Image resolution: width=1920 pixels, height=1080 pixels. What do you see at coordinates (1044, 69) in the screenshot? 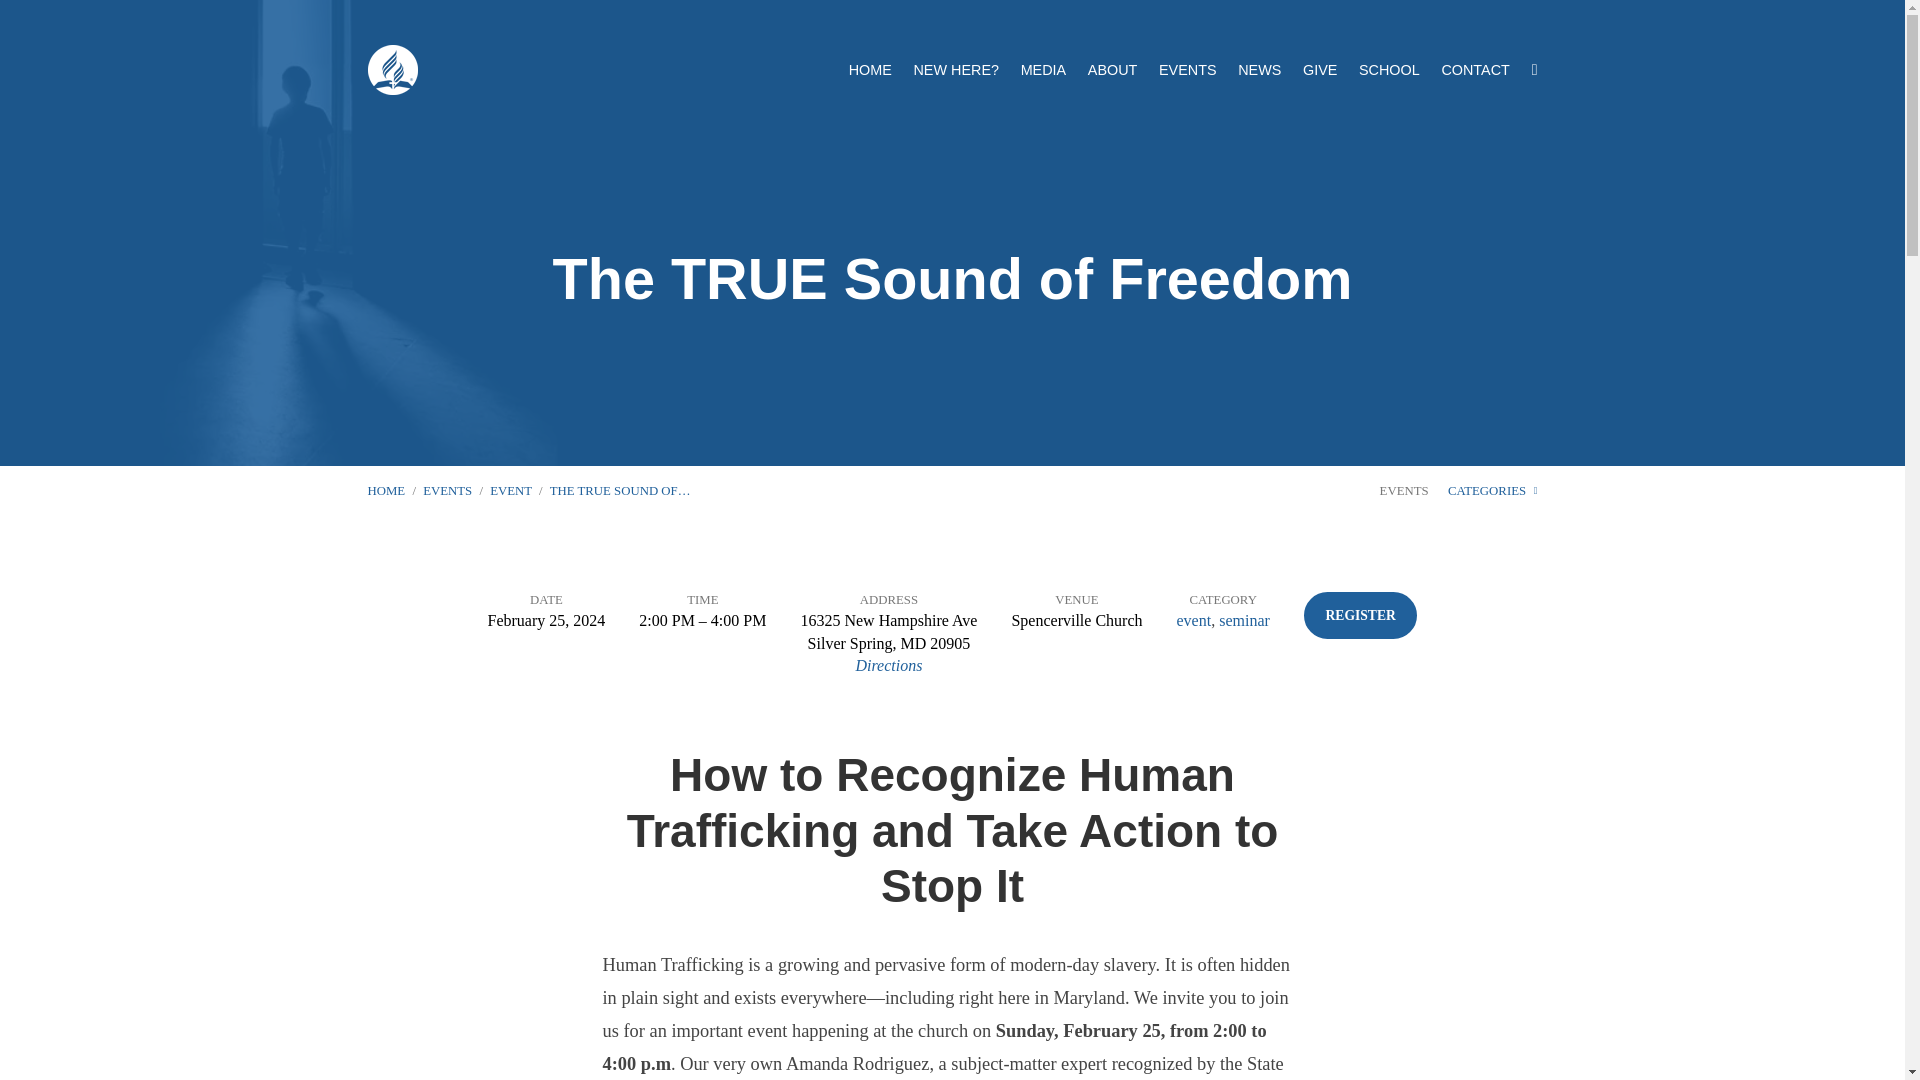
I see `MEDIA` at bounding box center [1044, 69].